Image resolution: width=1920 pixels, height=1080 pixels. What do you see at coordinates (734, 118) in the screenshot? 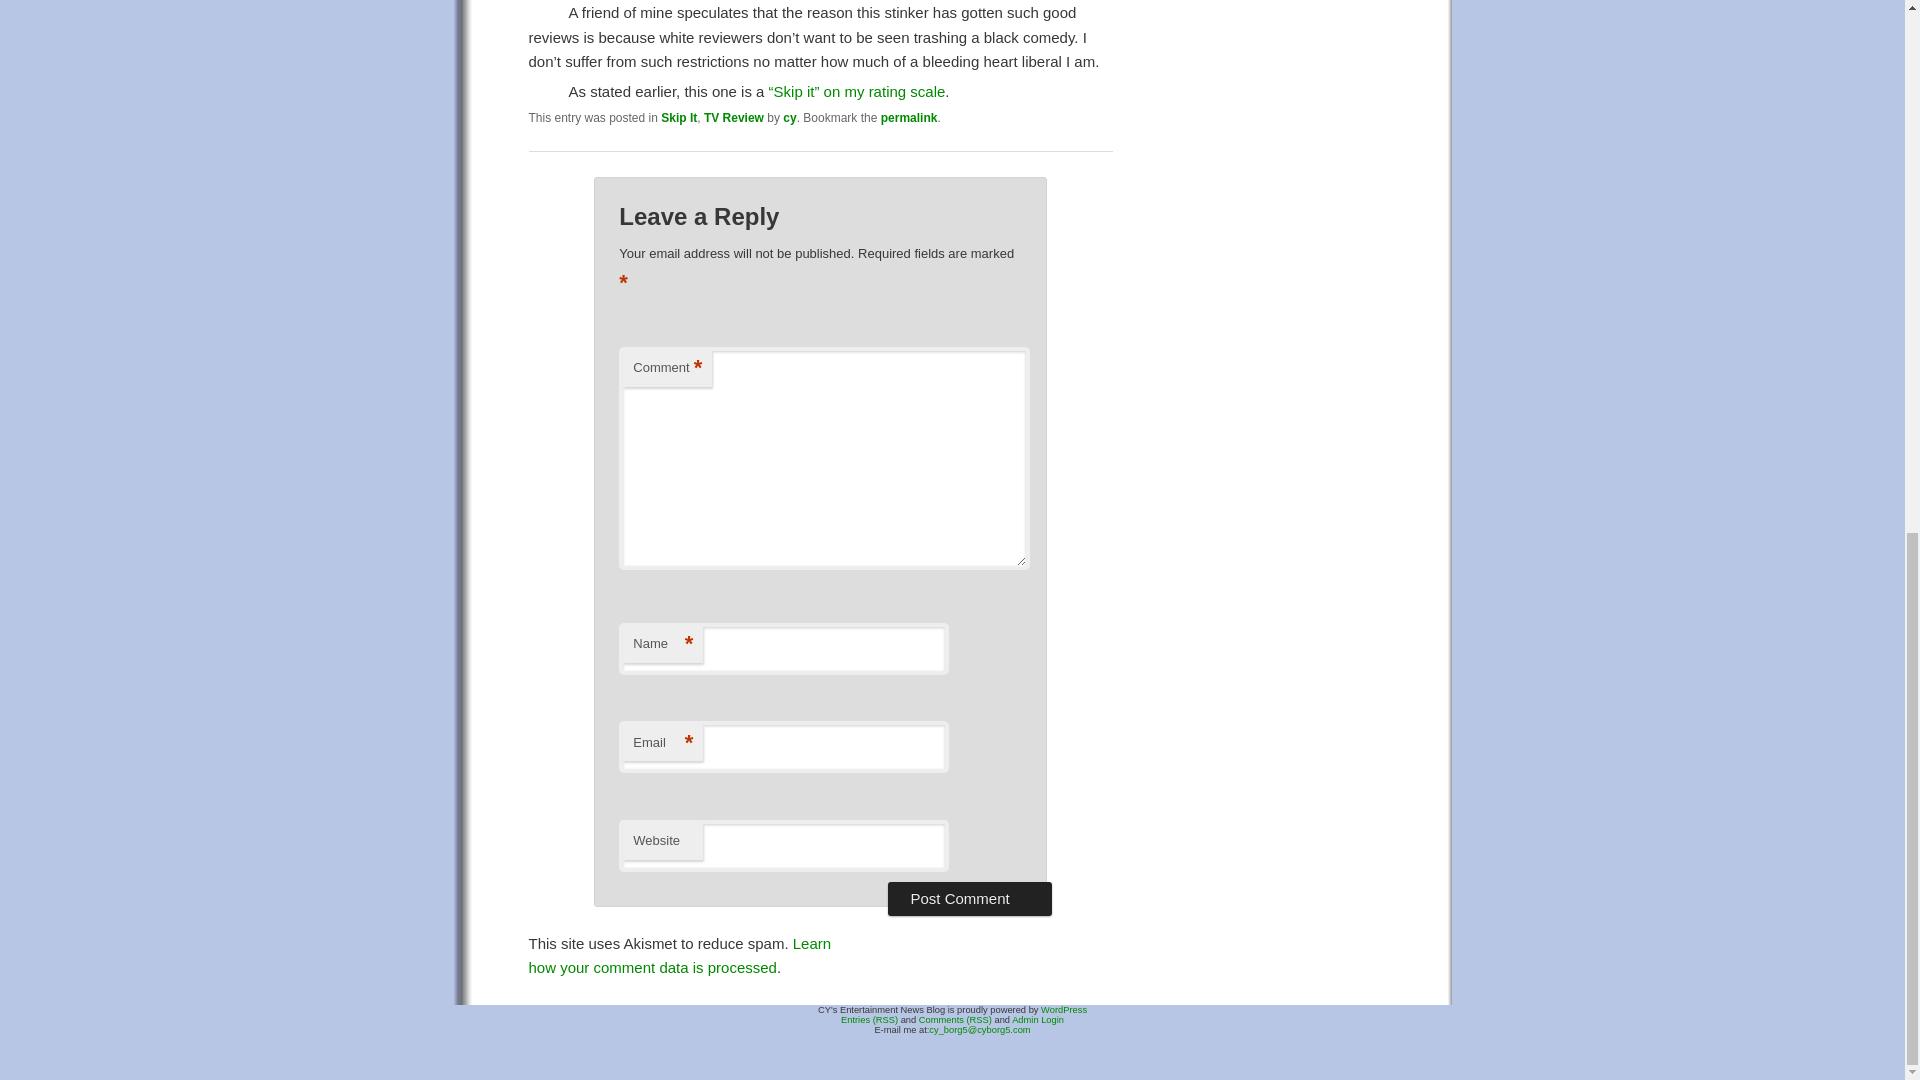
I see `TV Review` at bounding box center [734, 118].